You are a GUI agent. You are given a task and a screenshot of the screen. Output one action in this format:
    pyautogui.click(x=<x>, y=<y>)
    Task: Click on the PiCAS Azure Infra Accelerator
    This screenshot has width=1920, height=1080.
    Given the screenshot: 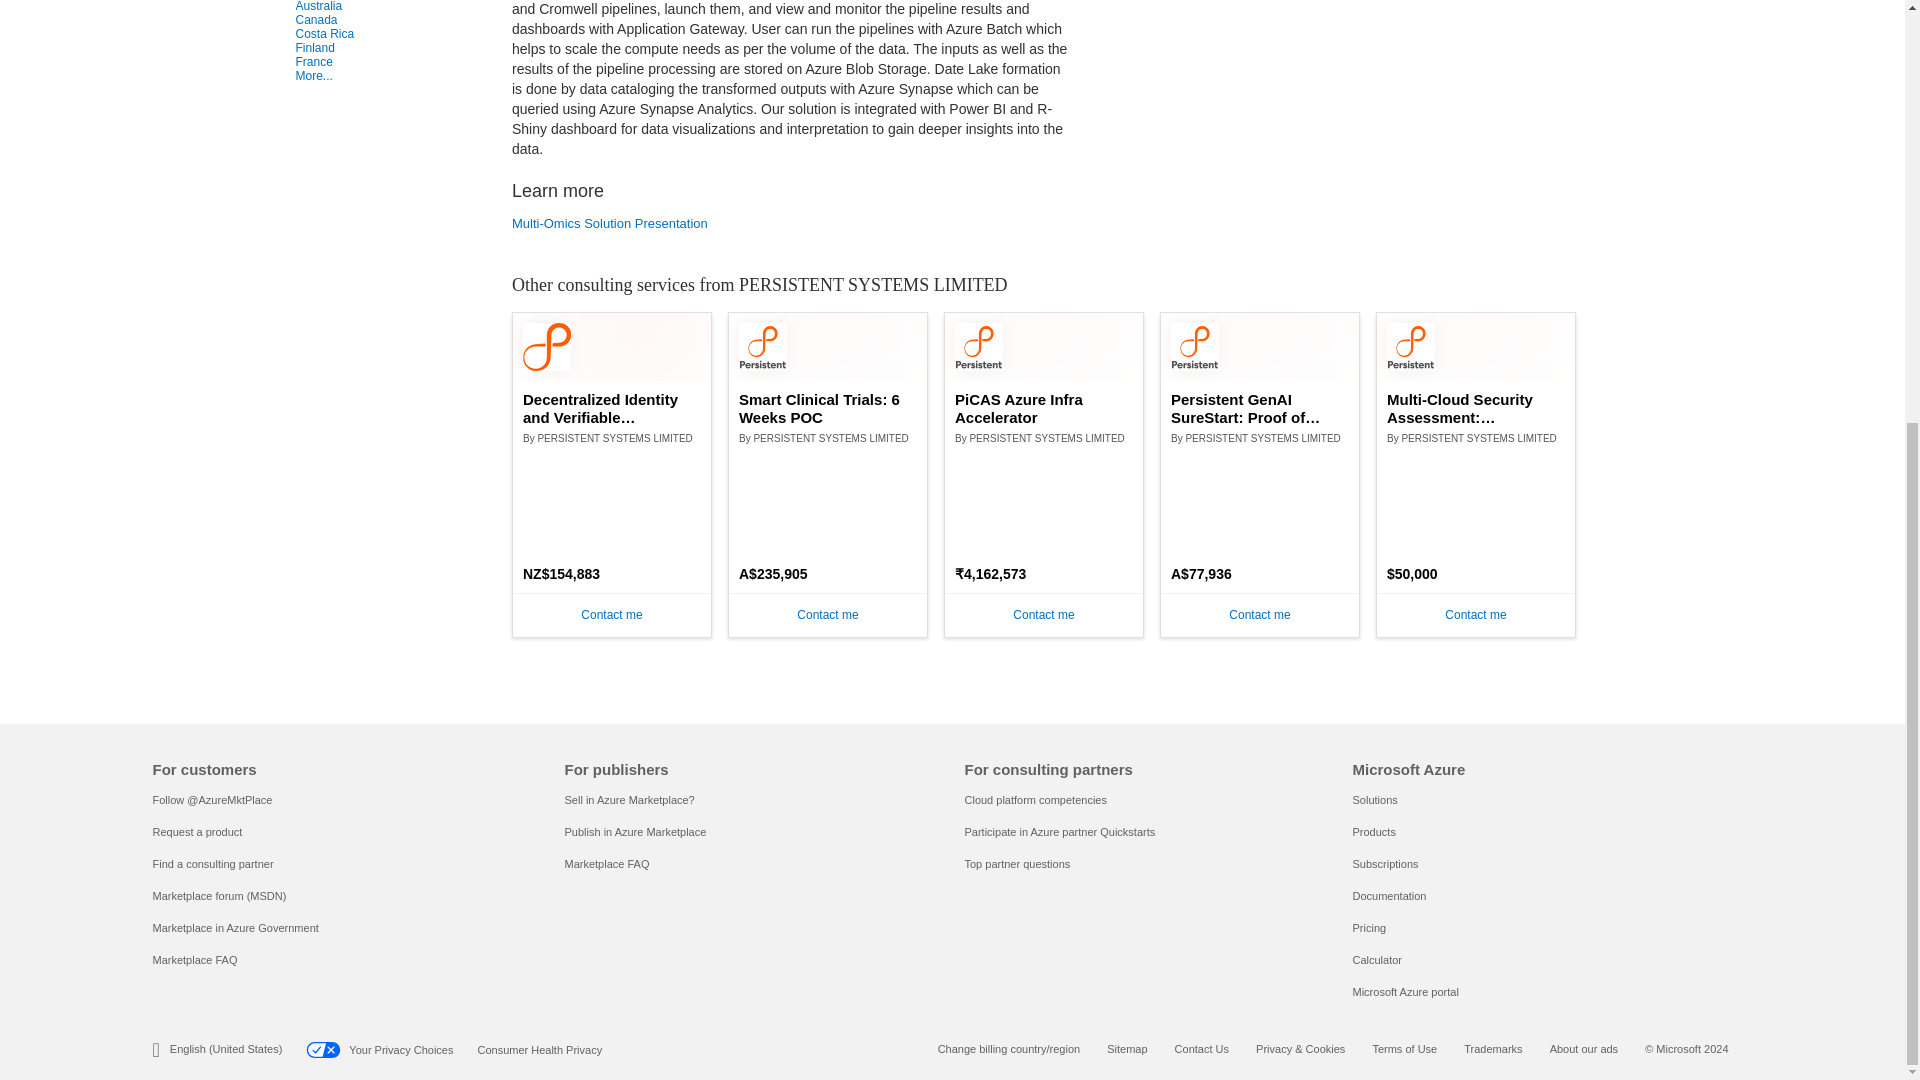 What is the action you would take?
    pyautogui.click(x=1043, y=408)
    